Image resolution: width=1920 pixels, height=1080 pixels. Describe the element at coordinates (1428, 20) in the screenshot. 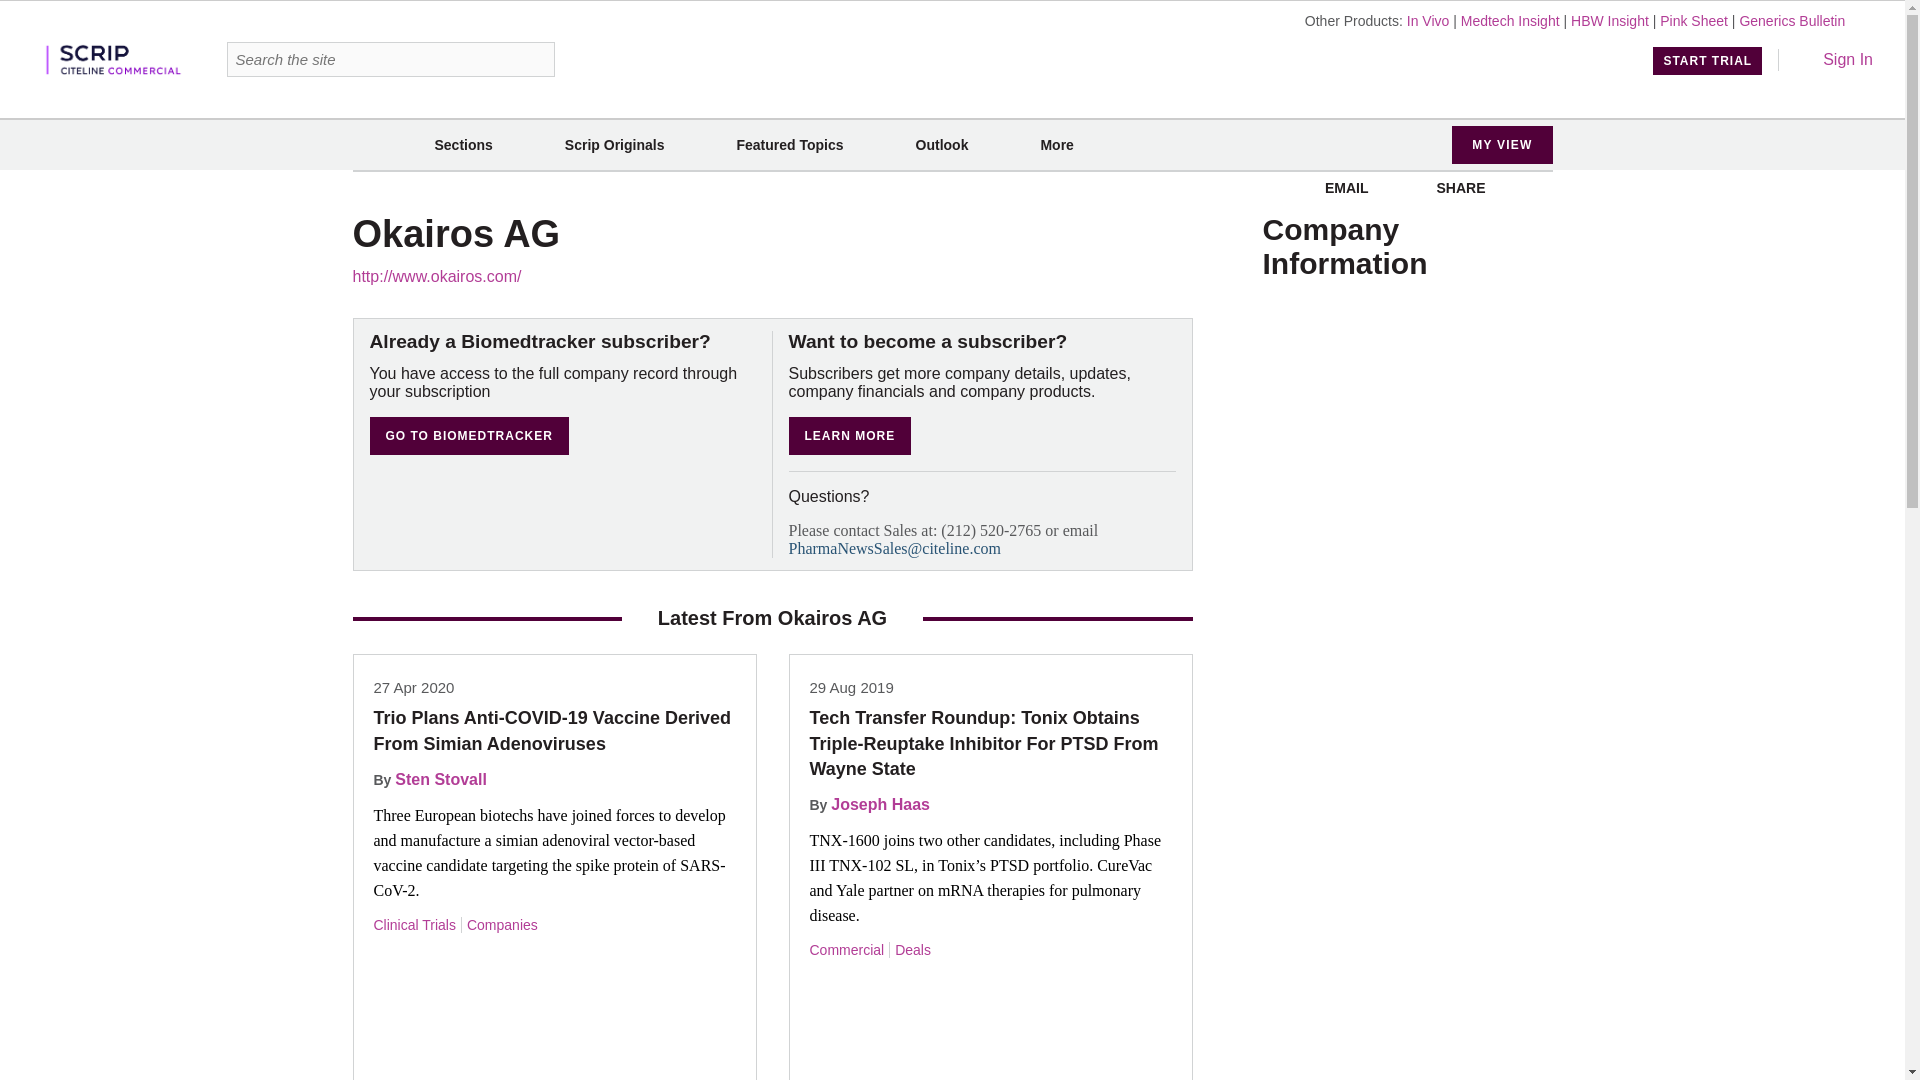

I see `In Vivo` at that location.